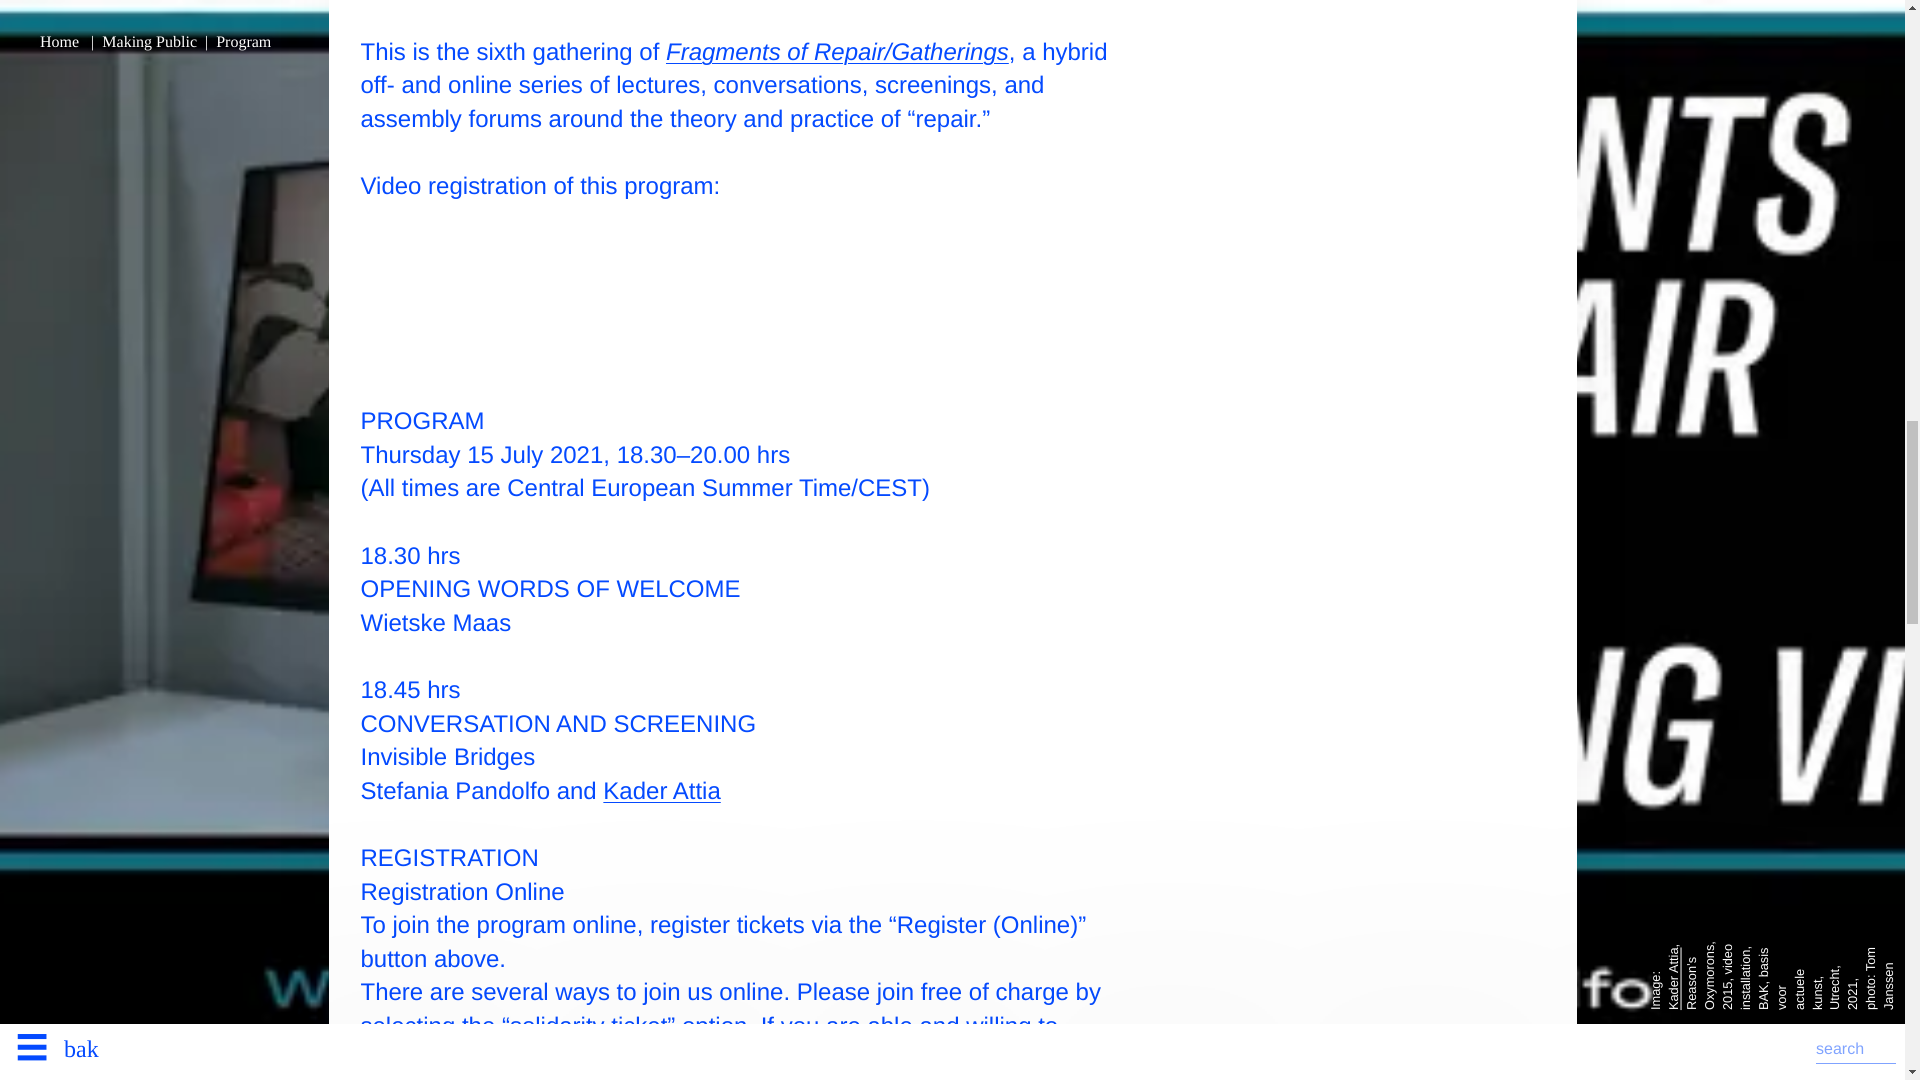  I want to click on Kader Attia, so click(661, 790).